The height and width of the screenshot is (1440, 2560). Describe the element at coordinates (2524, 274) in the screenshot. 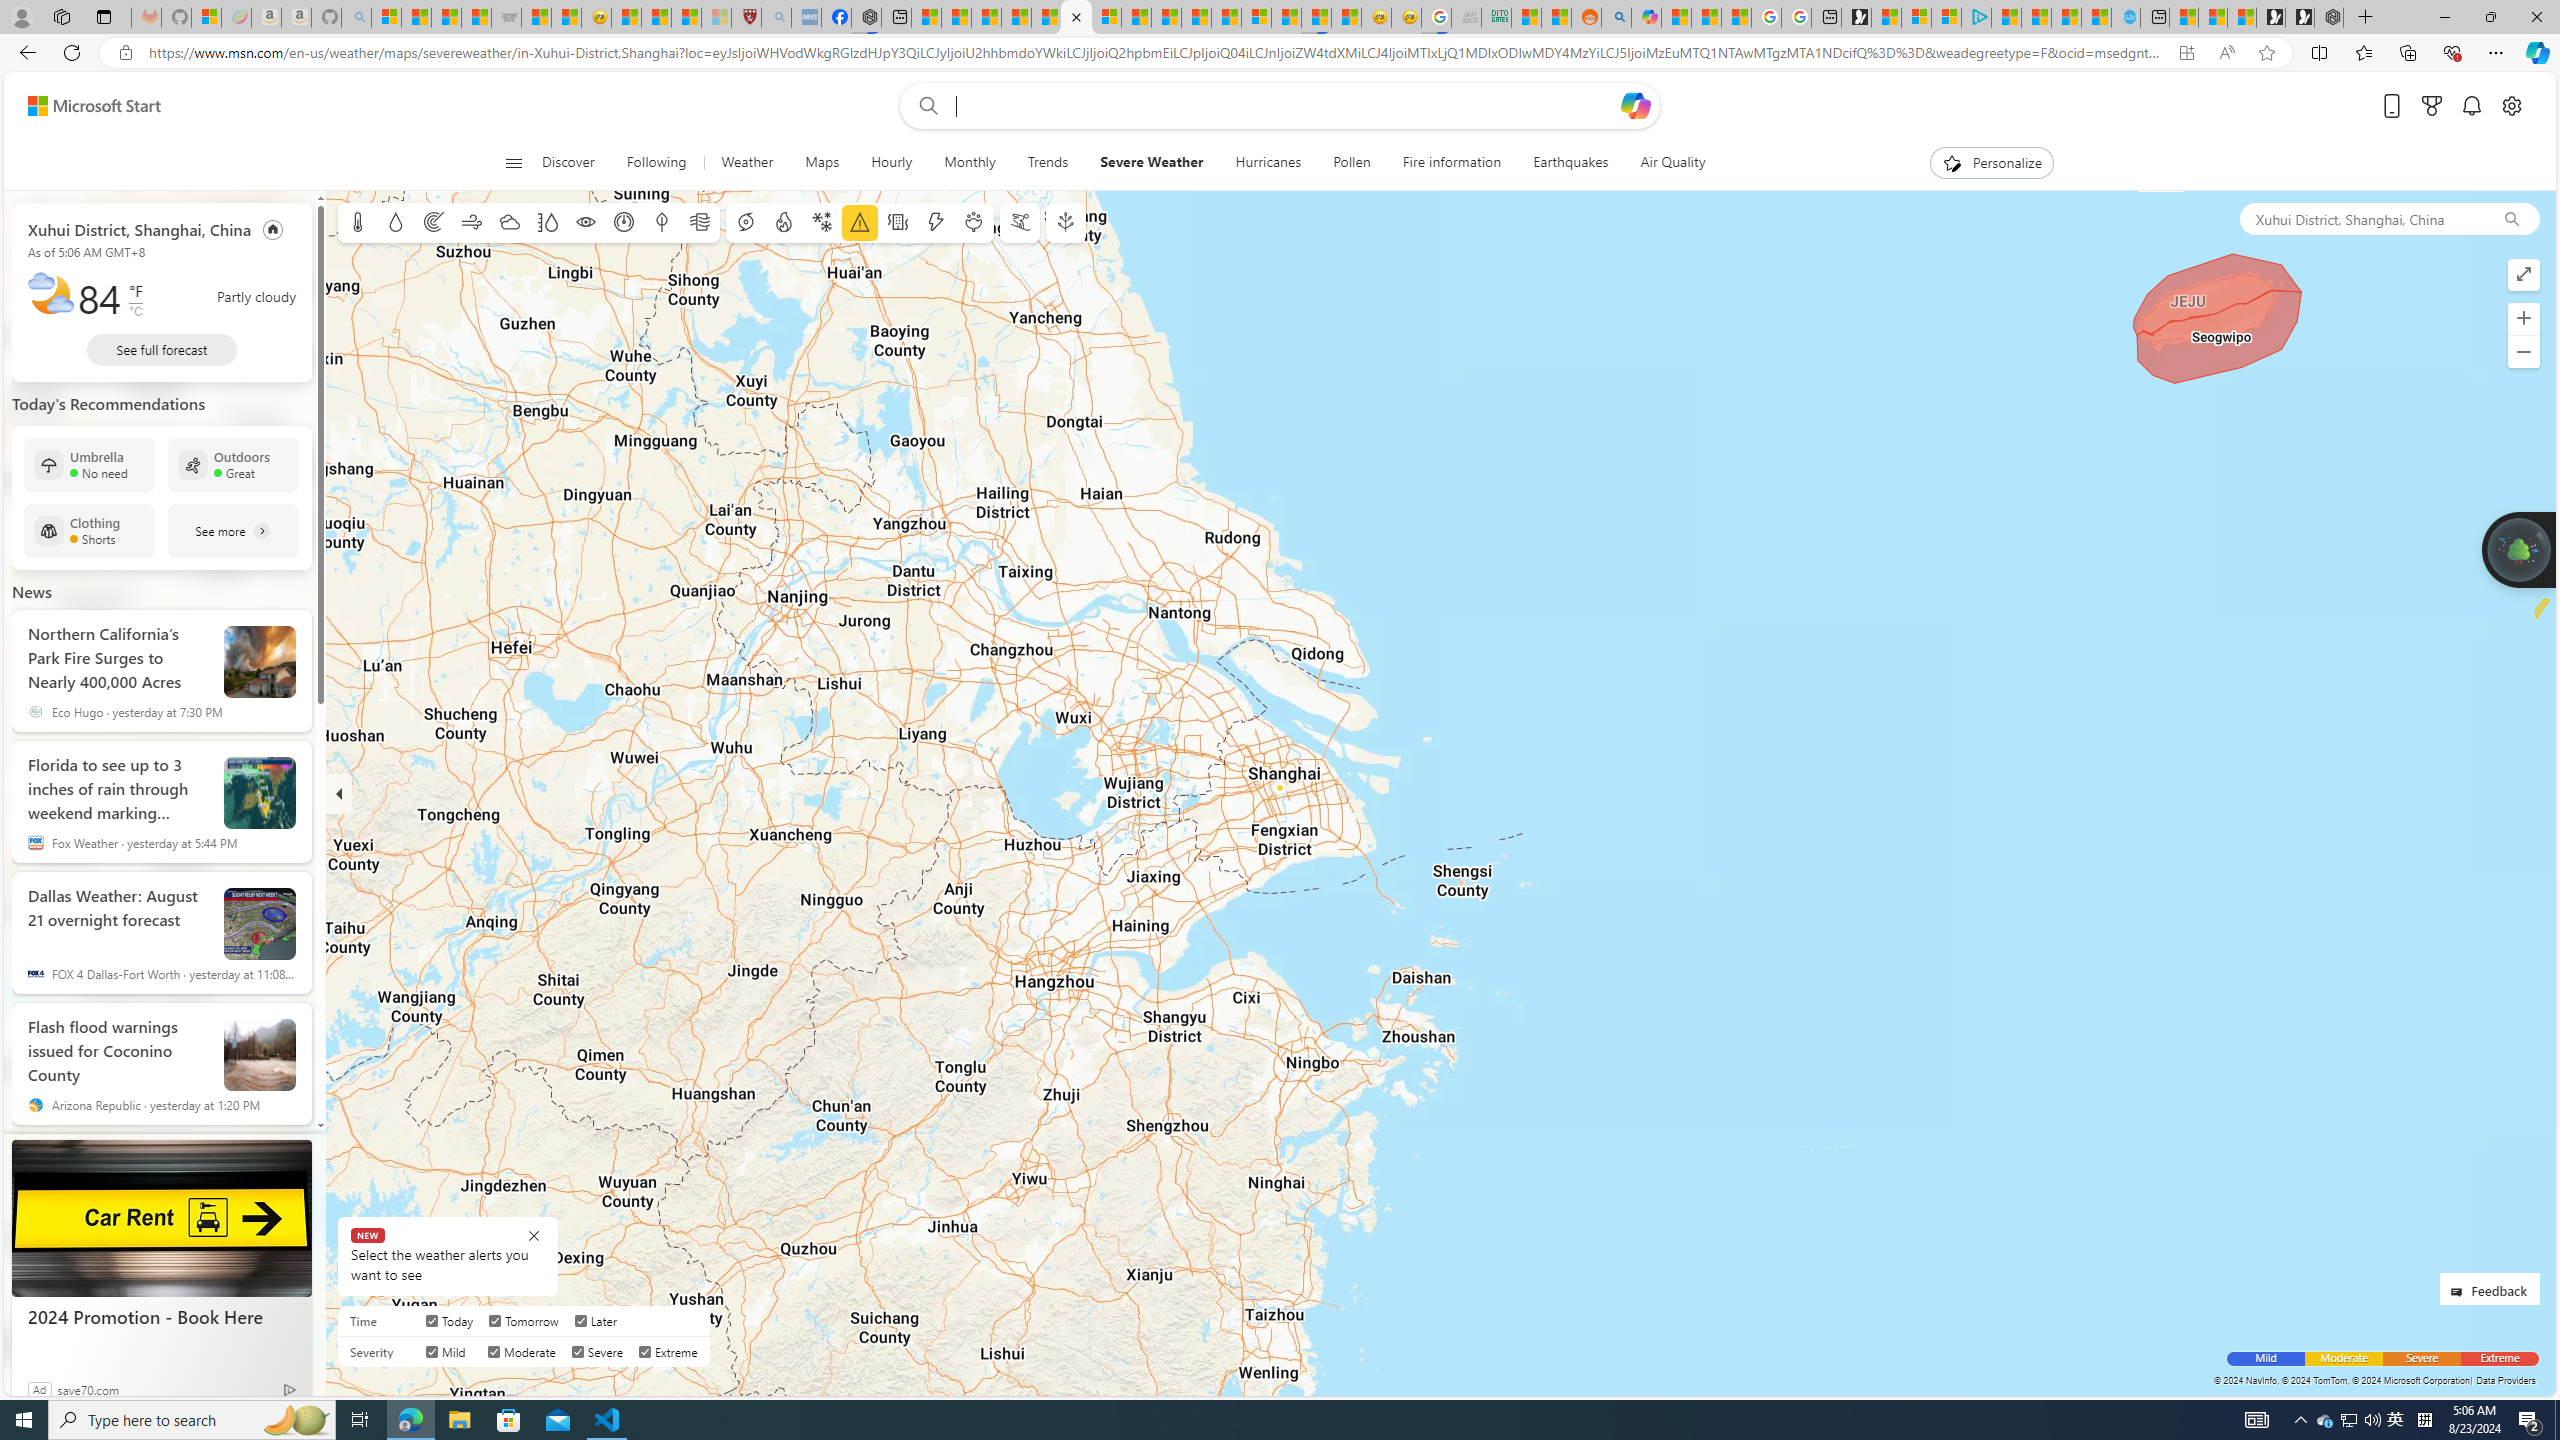

I see `Enter full screen mode` at that location.